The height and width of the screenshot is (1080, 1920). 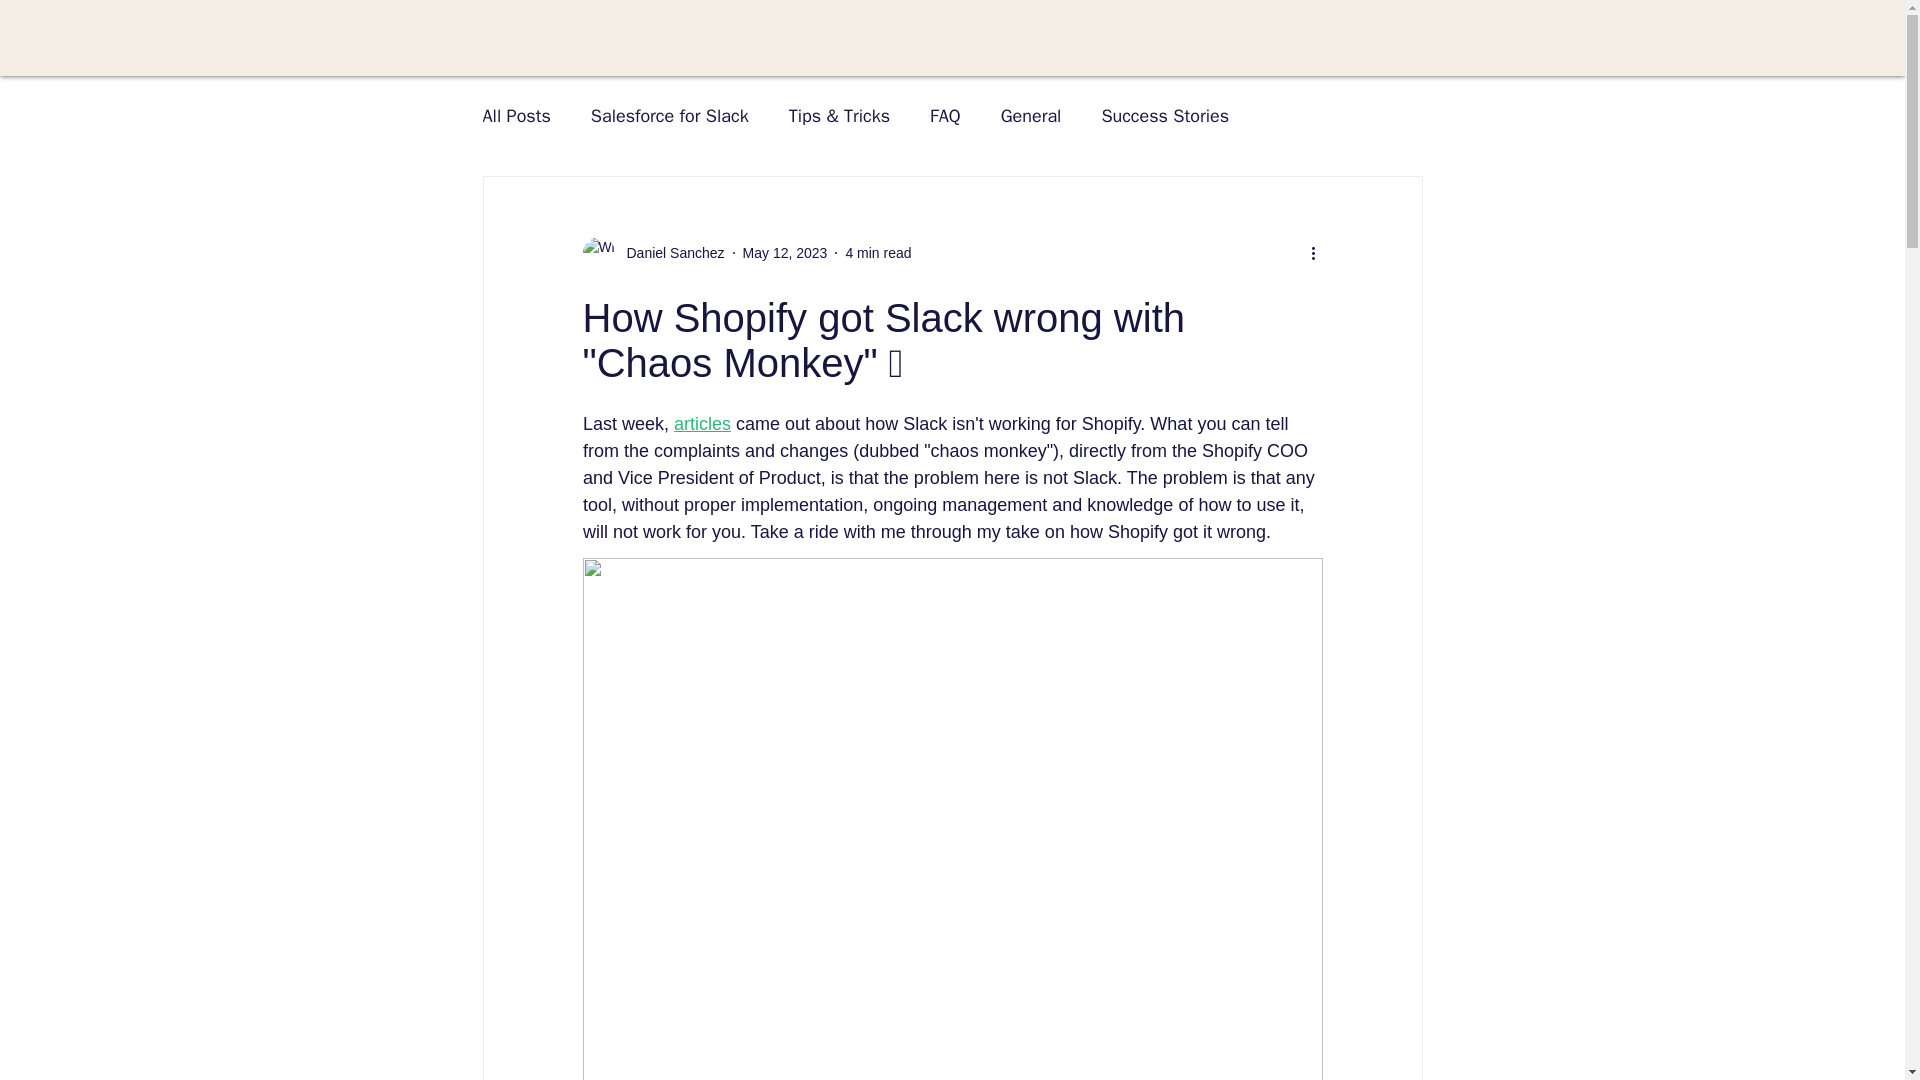 I want to click on All Posts, so click(x=515, y=116).